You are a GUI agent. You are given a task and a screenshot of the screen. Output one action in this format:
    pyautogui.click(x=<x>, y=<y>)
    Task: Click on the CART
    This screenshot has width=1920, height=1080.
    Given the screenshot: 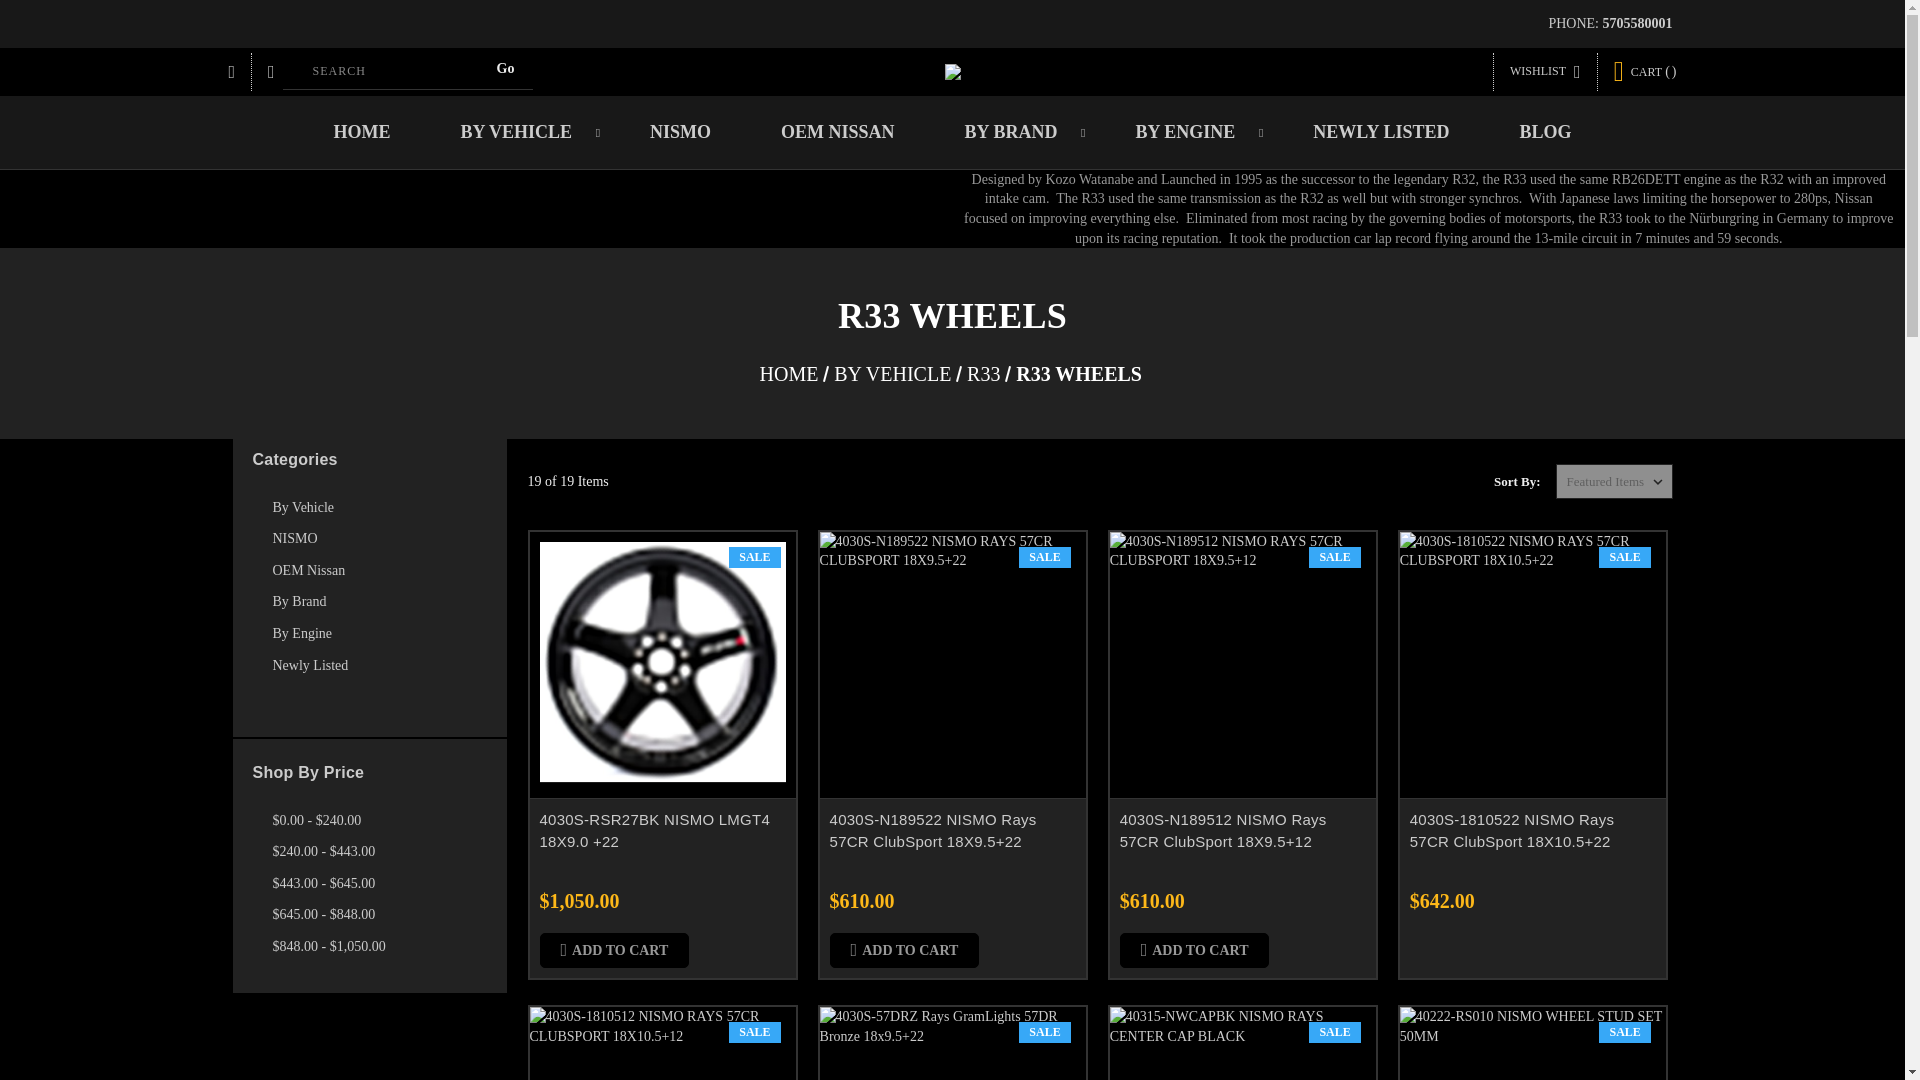 What is the action you would take?
    pyautogui.click(x=1645, y=72)
    